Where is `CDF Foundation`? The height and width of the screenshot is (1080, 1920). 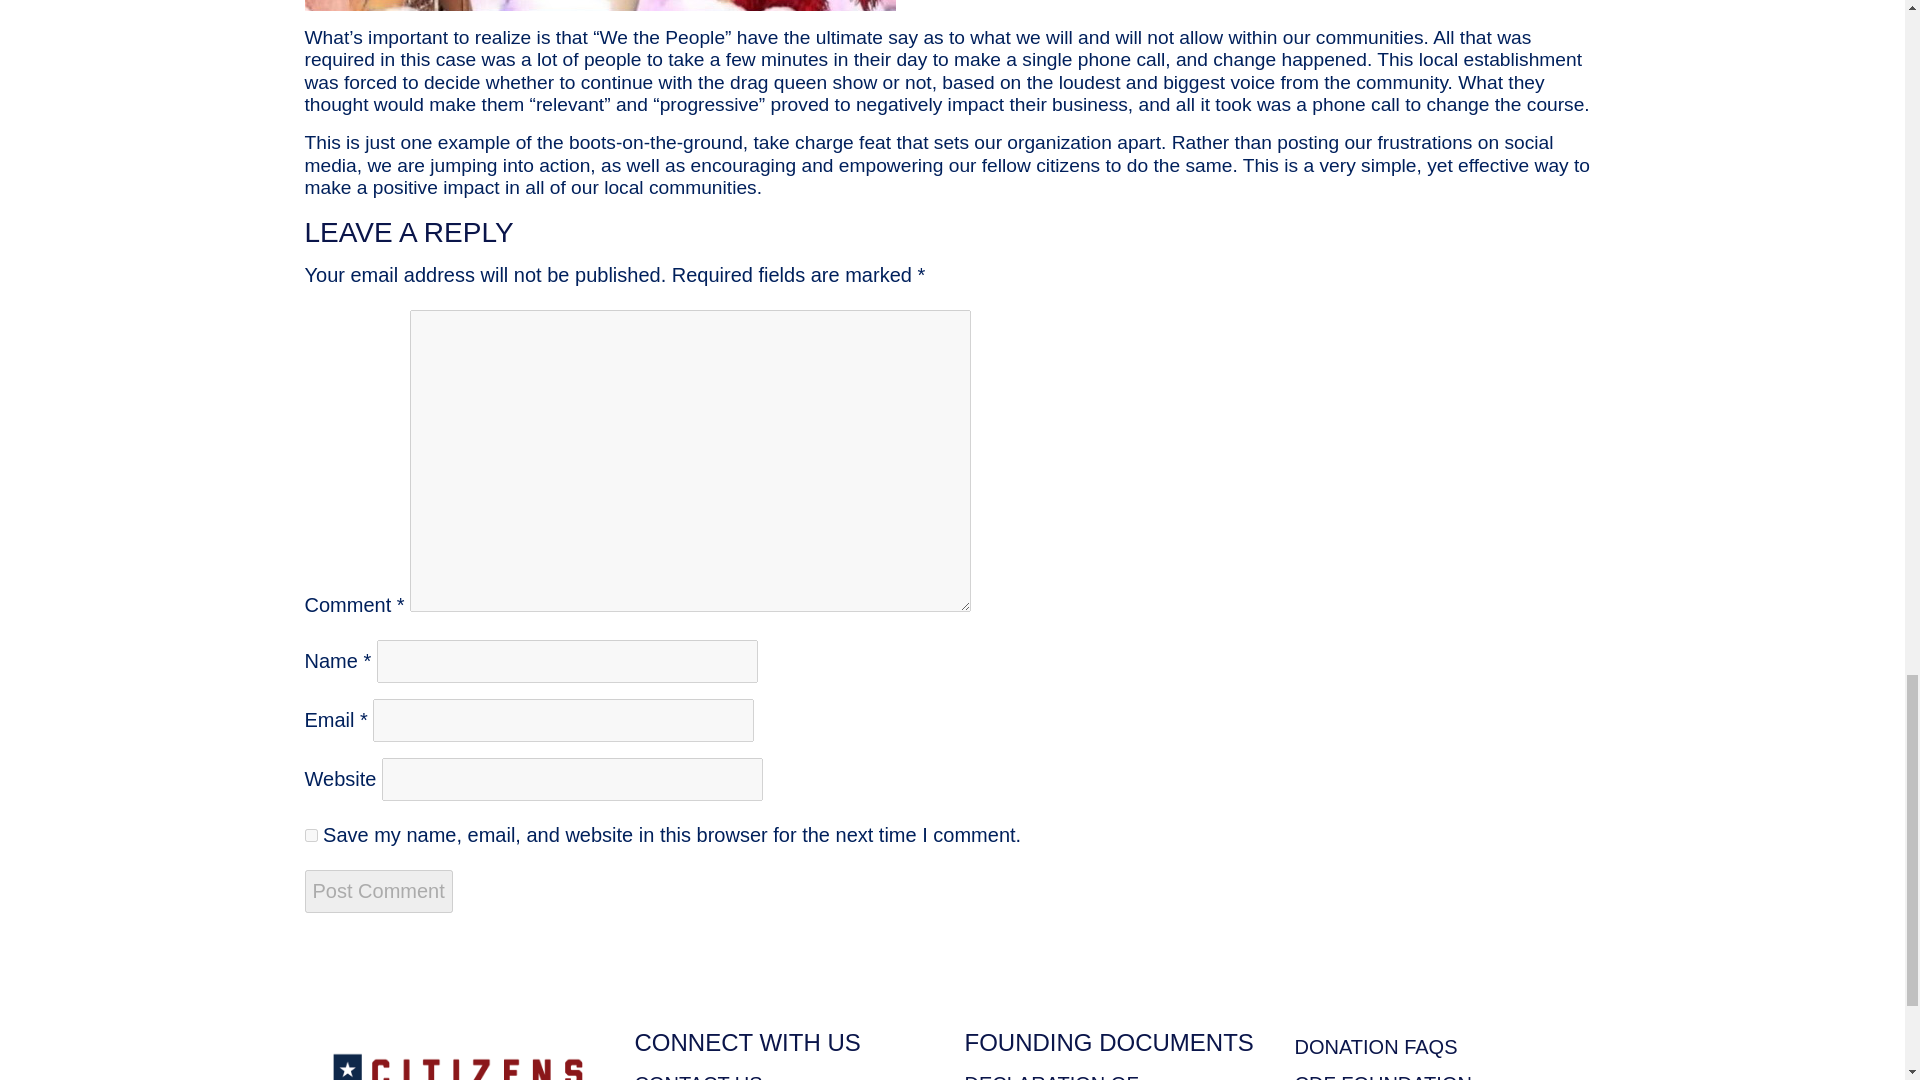 CDF Foundation is located at coordinates (1382, 1076).